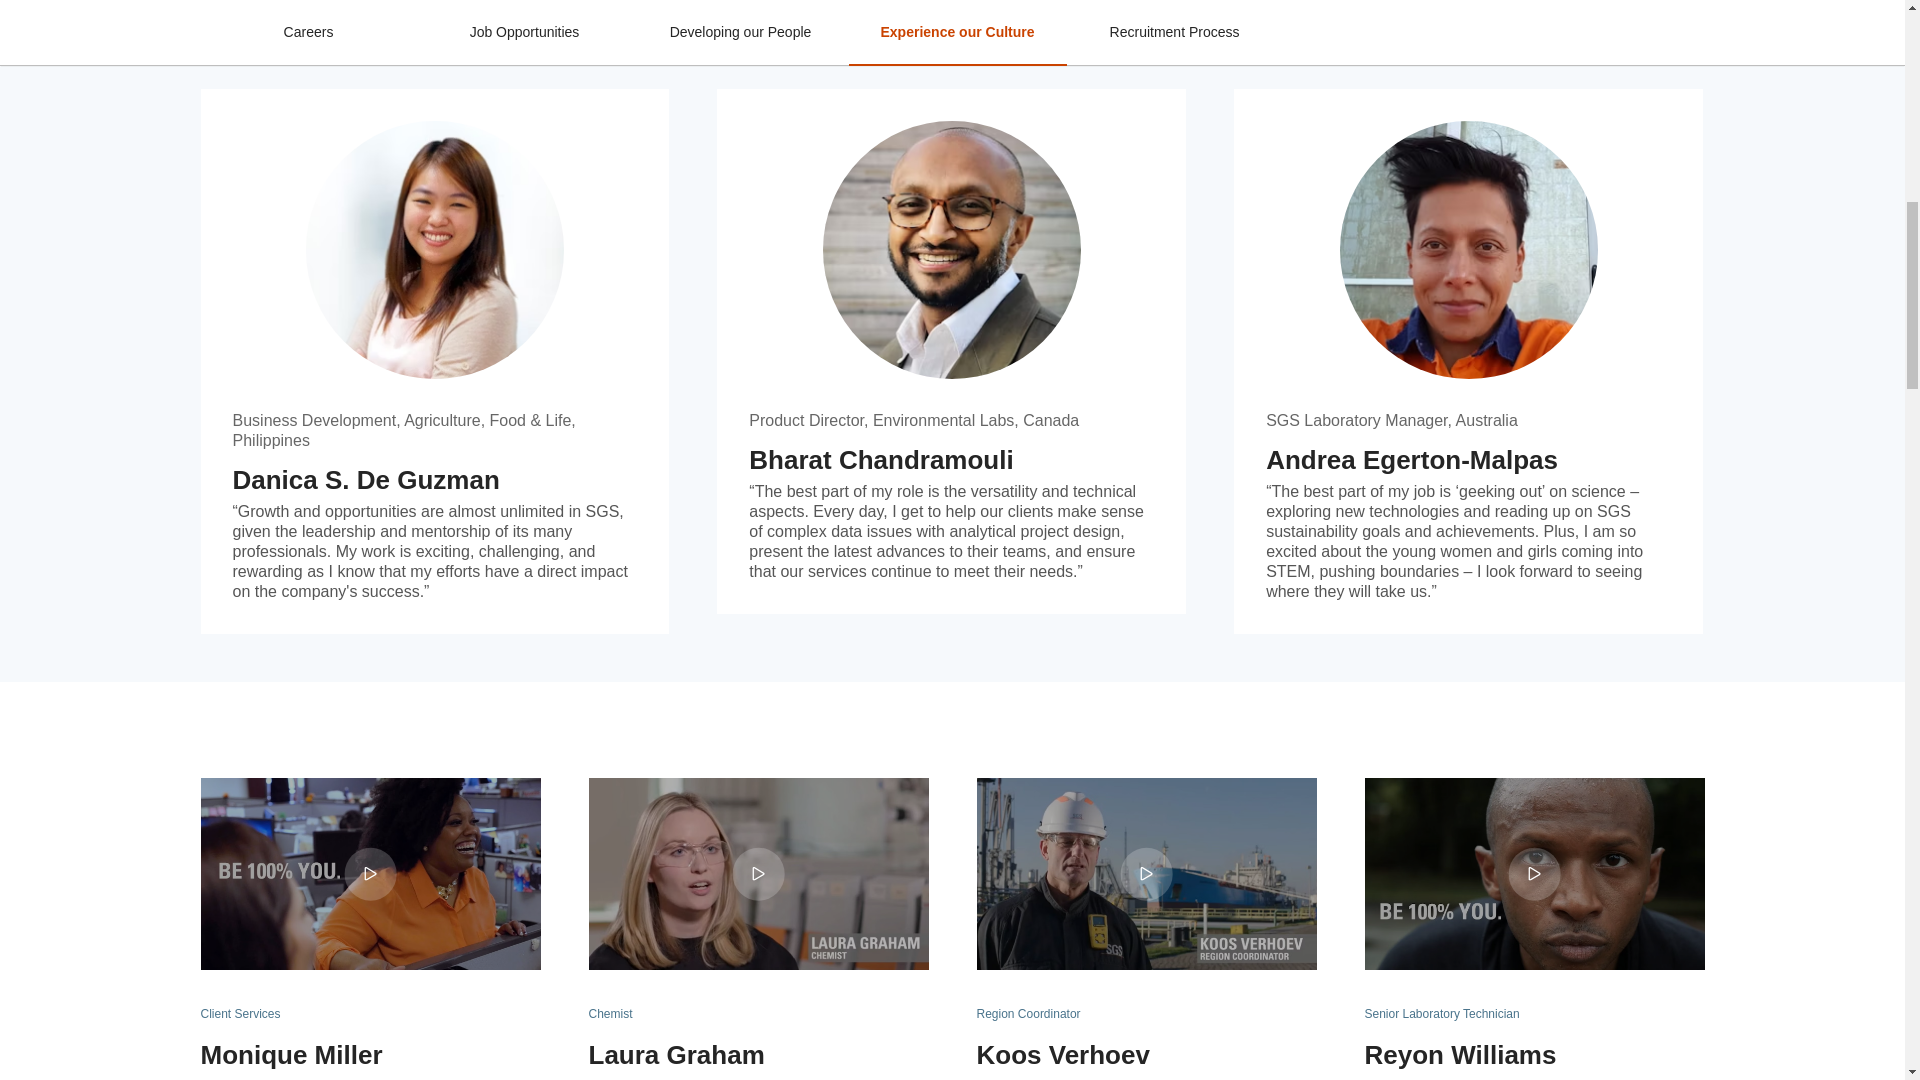 The image size is (1920, 1080). I want to click on Play, so click(1534, 874).